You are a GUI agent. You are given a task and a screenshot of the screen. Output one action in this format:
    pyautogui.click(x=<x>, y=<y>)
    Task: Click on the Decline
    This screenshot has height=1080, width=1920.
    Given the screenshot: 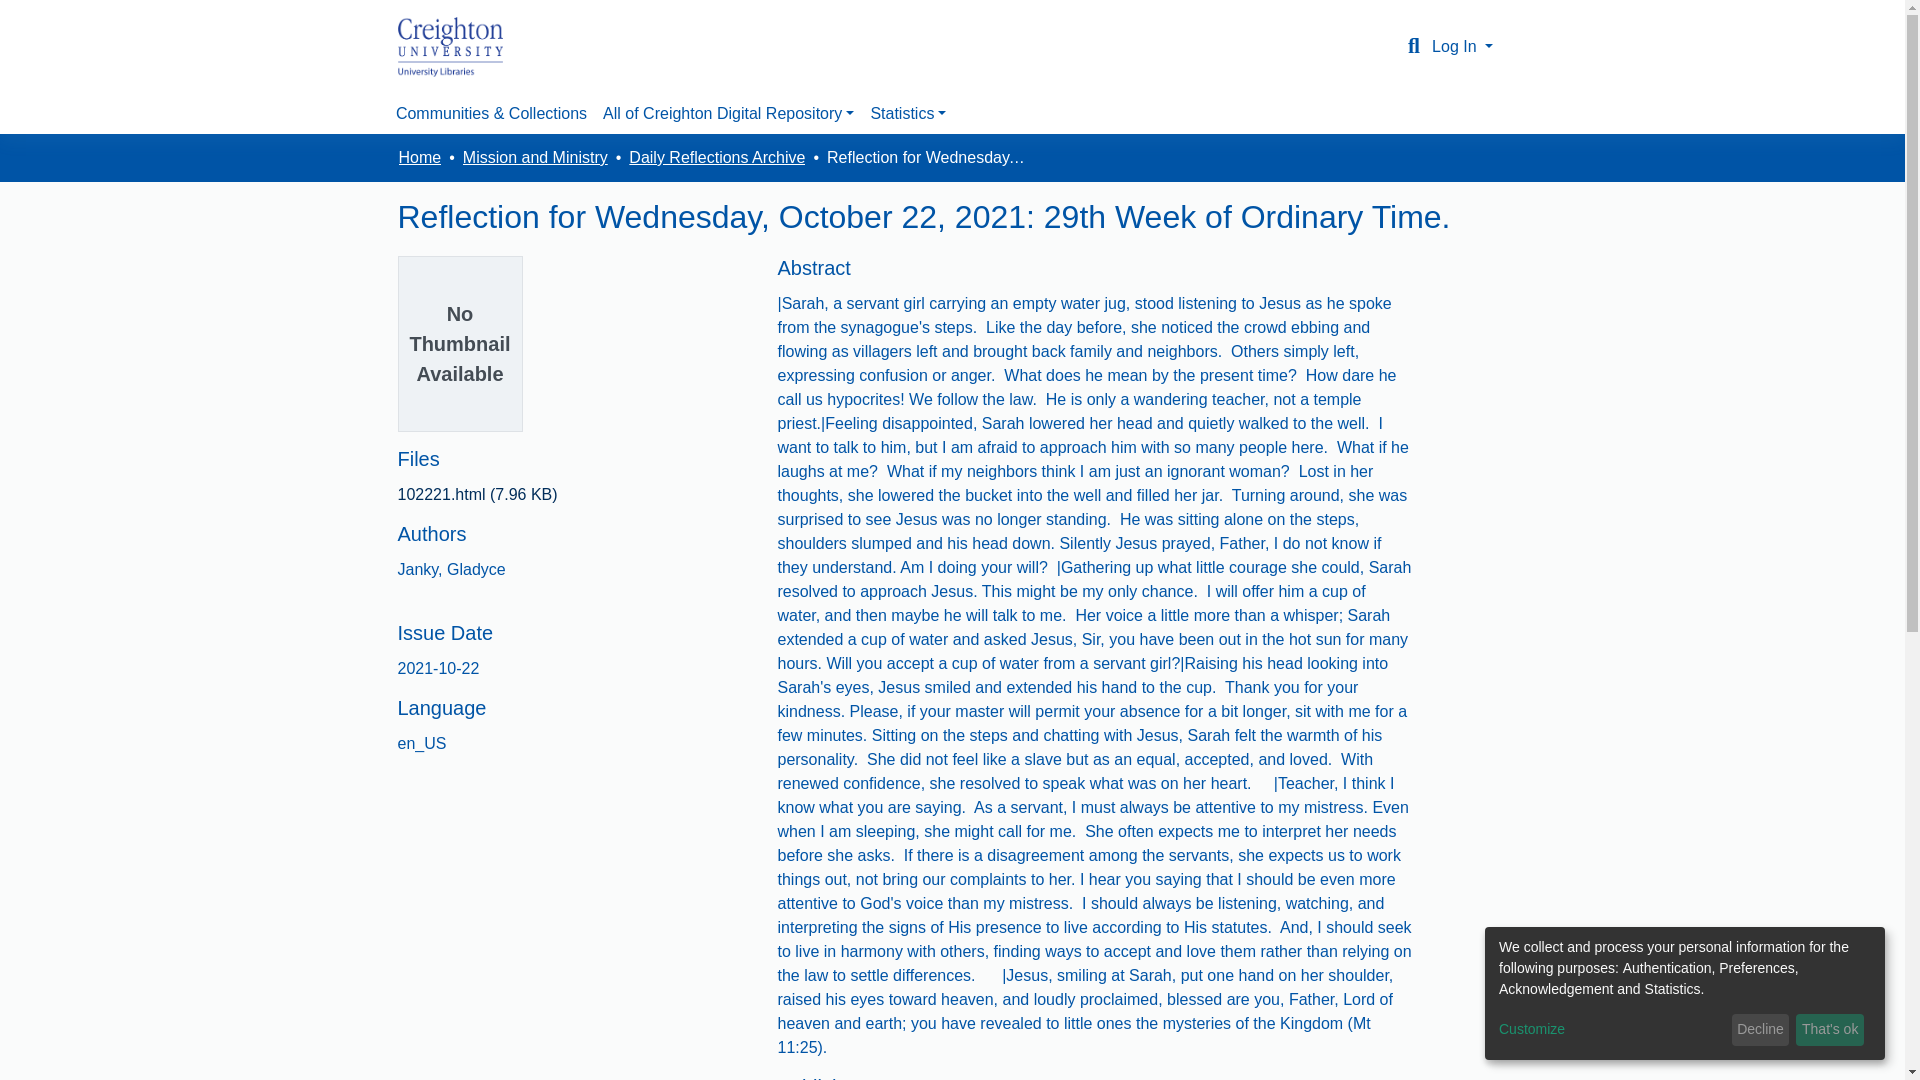 What is the action you would take?
    pyautogui.click(x=1760, y=1030)
    